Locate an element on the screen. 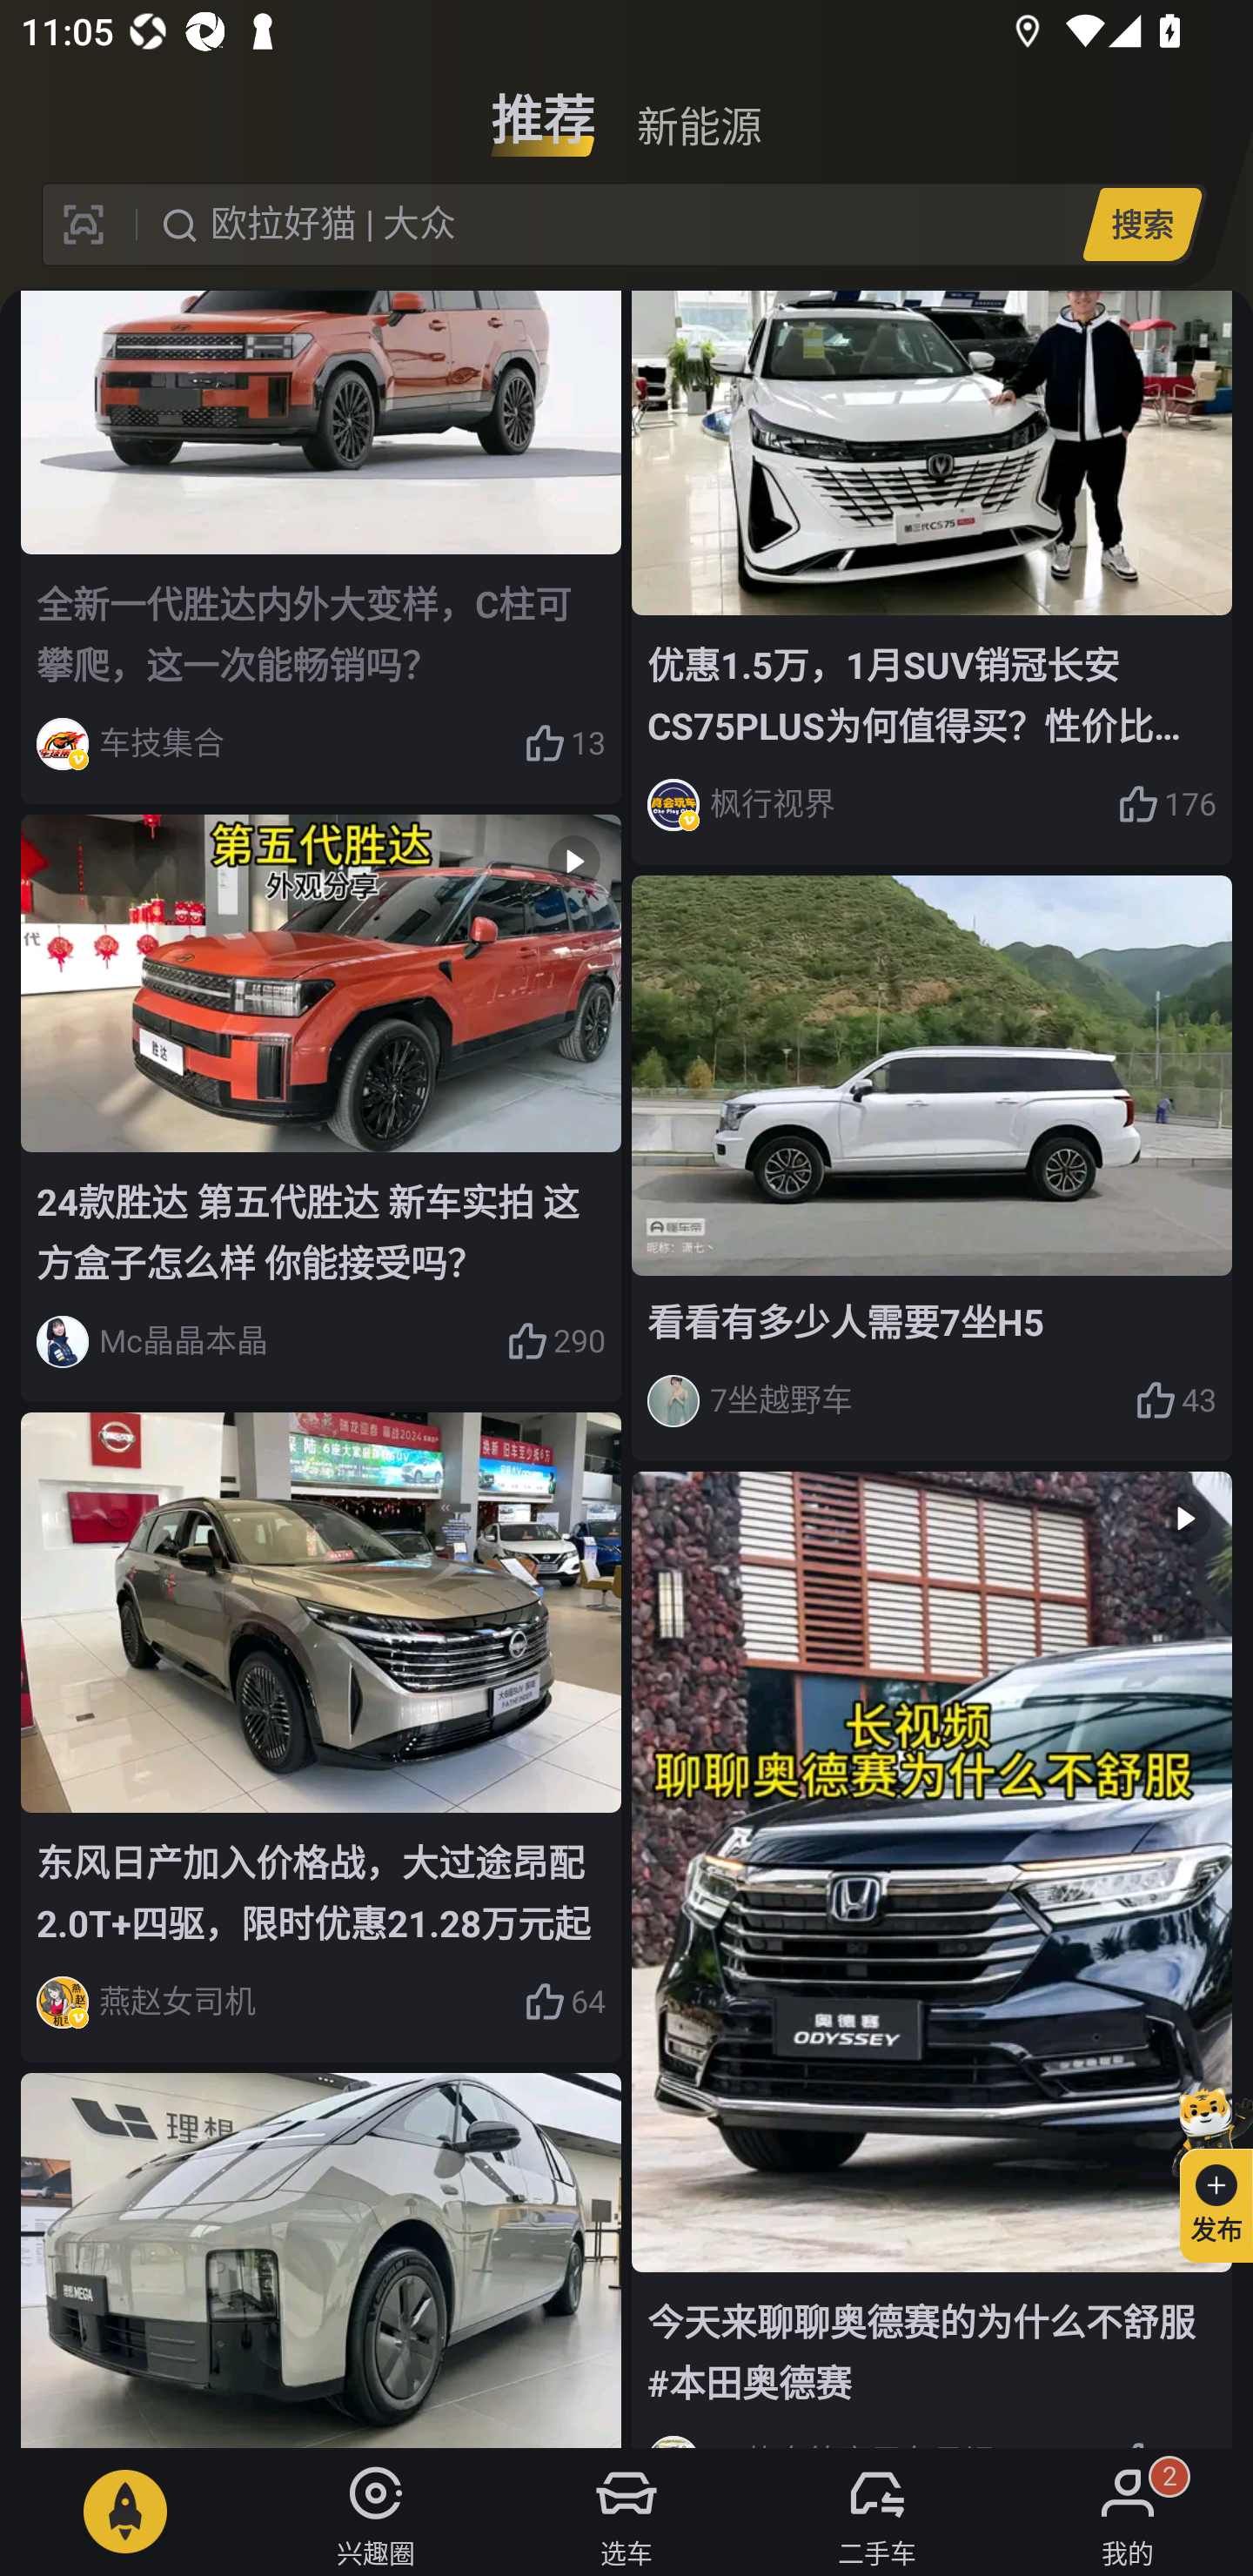 The width and height of the screenshot is (1253, 2576).  今天来聊聊奥德赛的为什么不舒服#本田奥德赛 24款奥德赛用车日记 196 is located at coordinates (931, 1959).